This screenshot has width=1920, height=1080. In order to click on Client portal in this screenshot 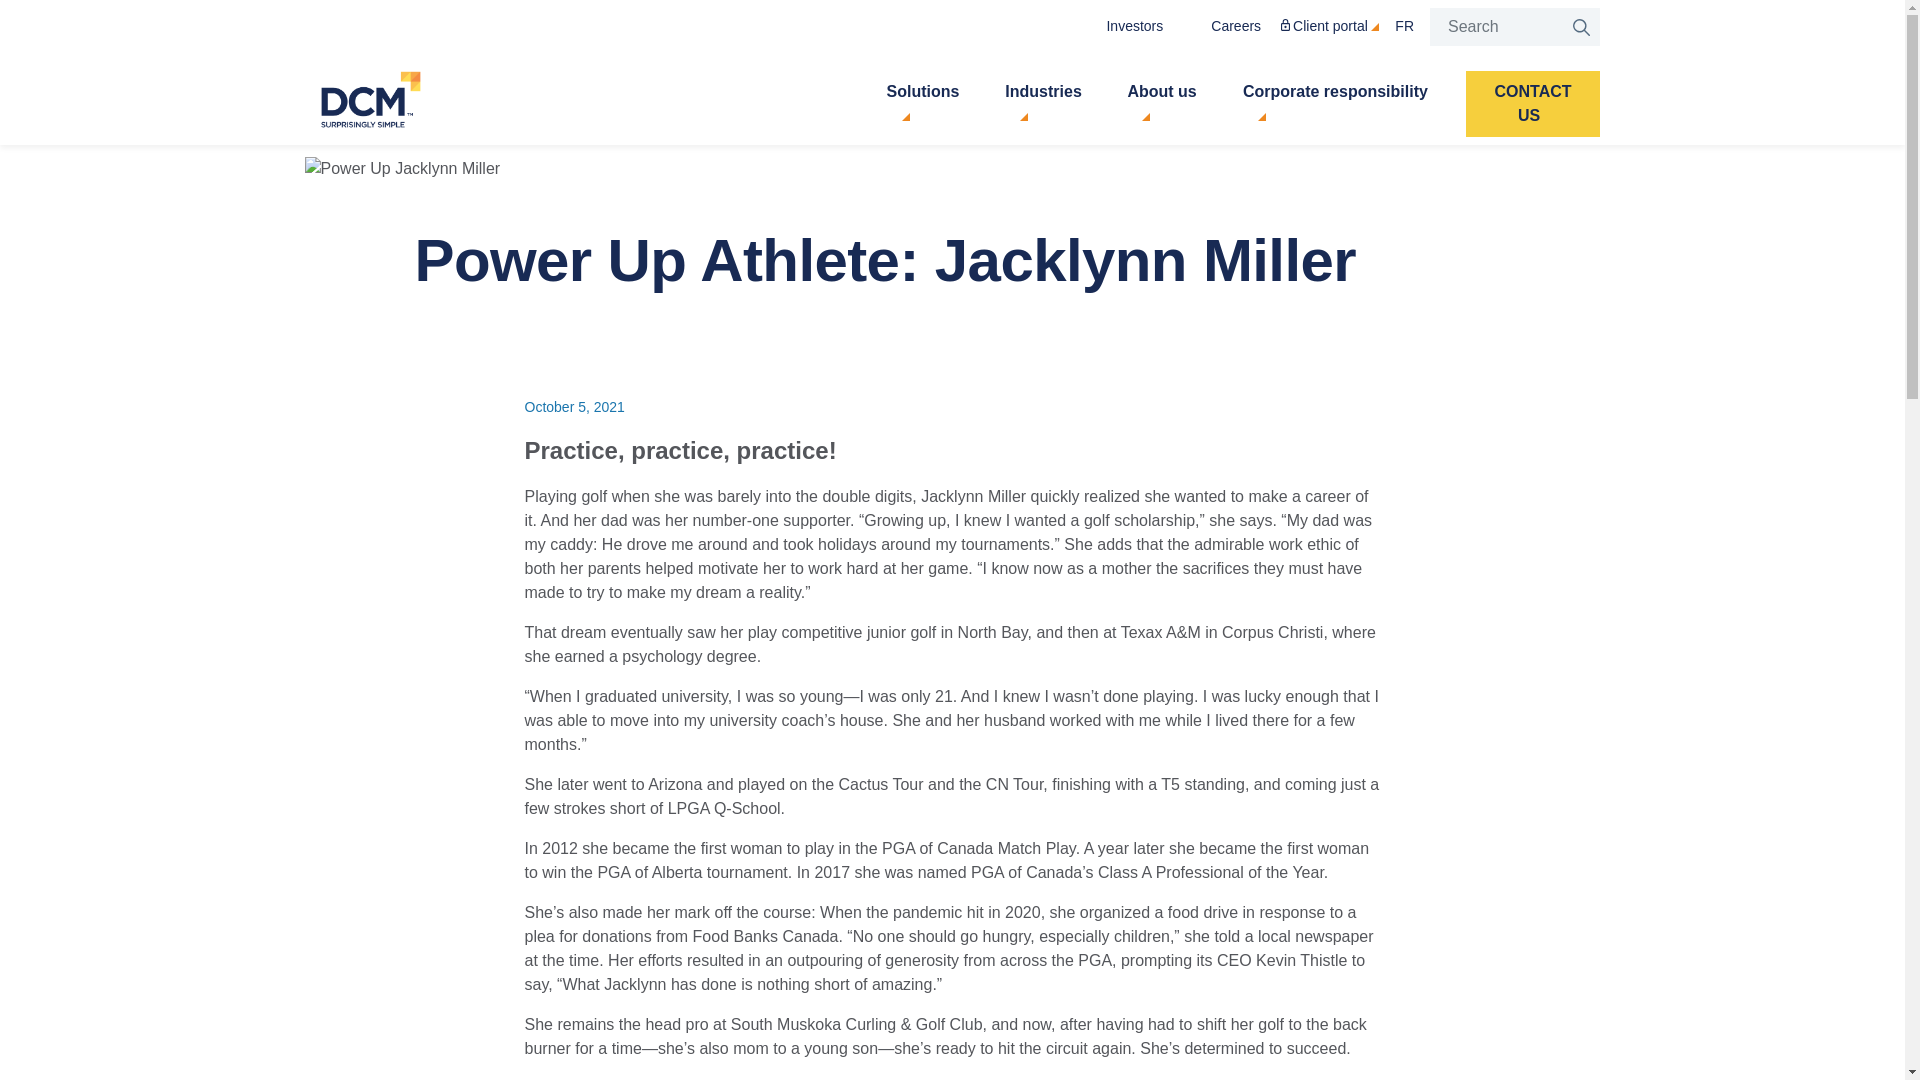, I will do `click(1327, 26)`.